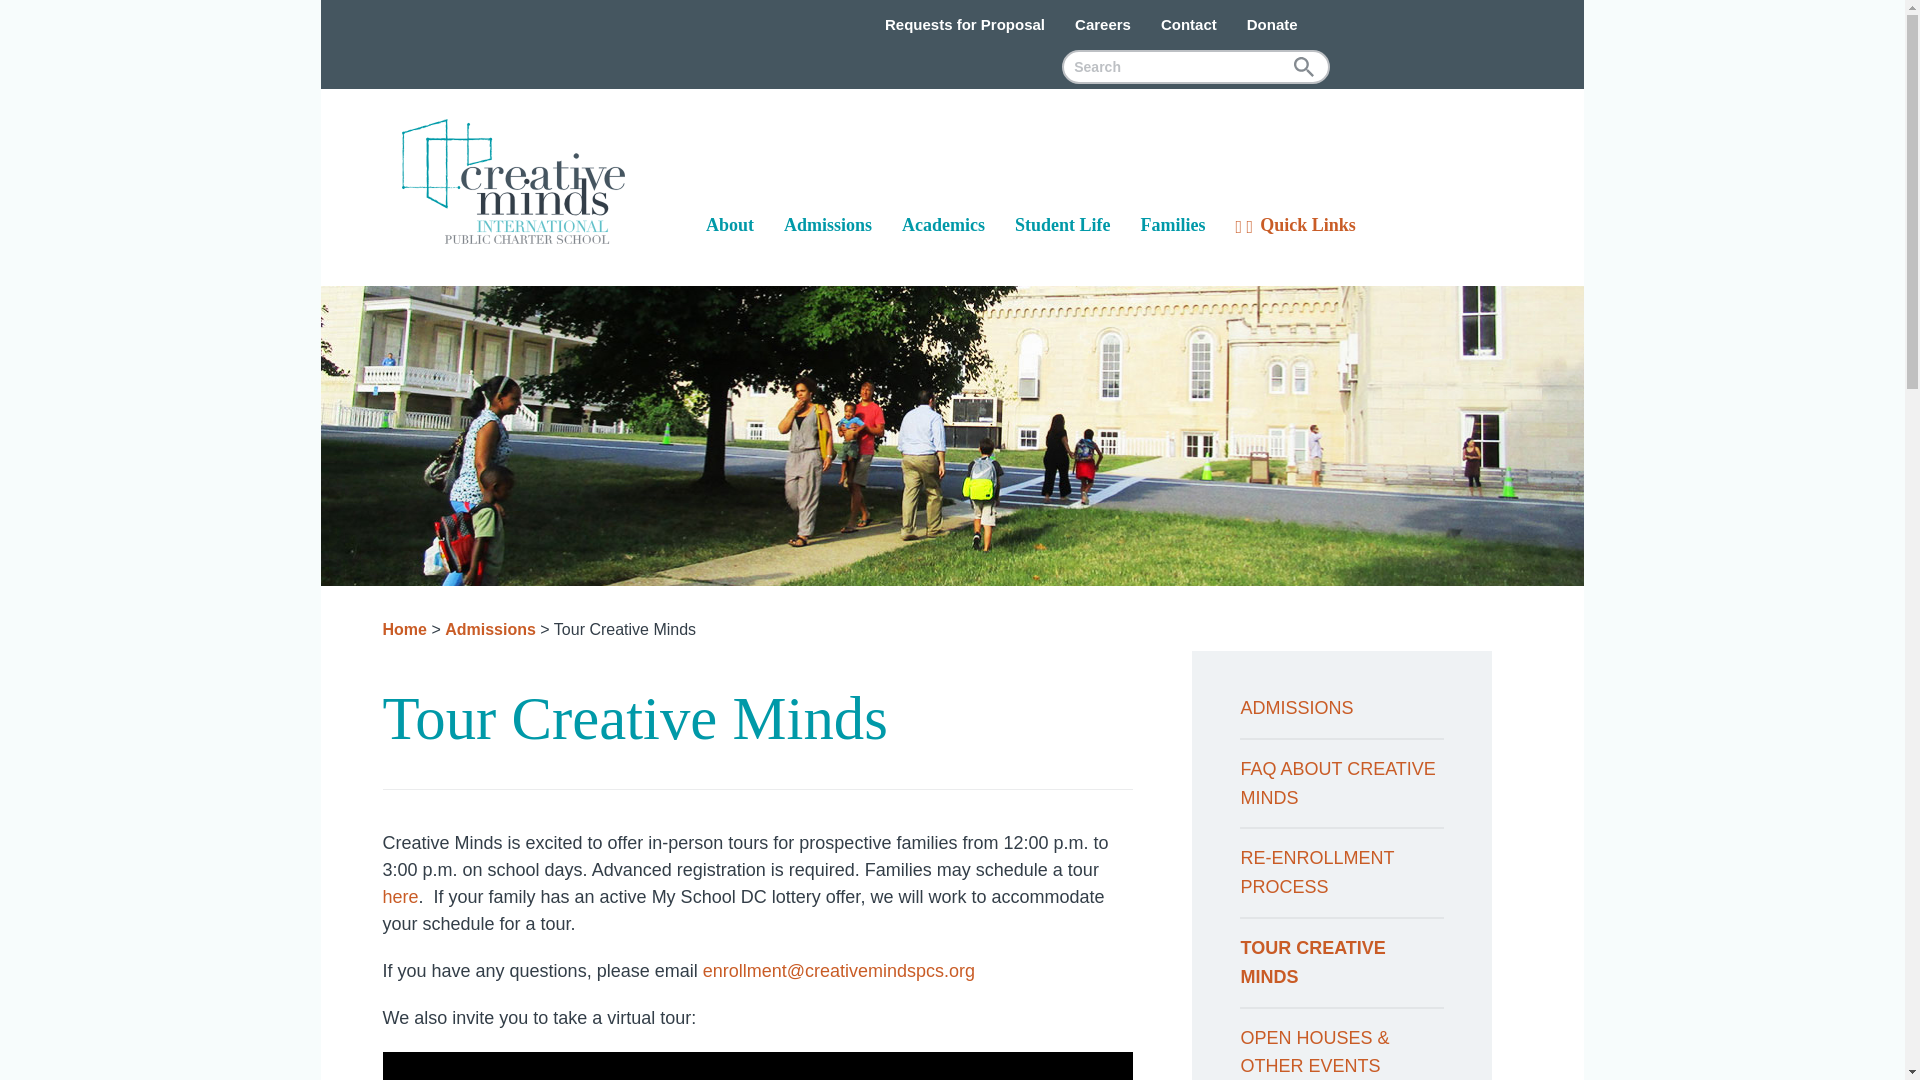  Describe the element at coordinates (944, 224) in the screenshot. I see `Academics` at that location.